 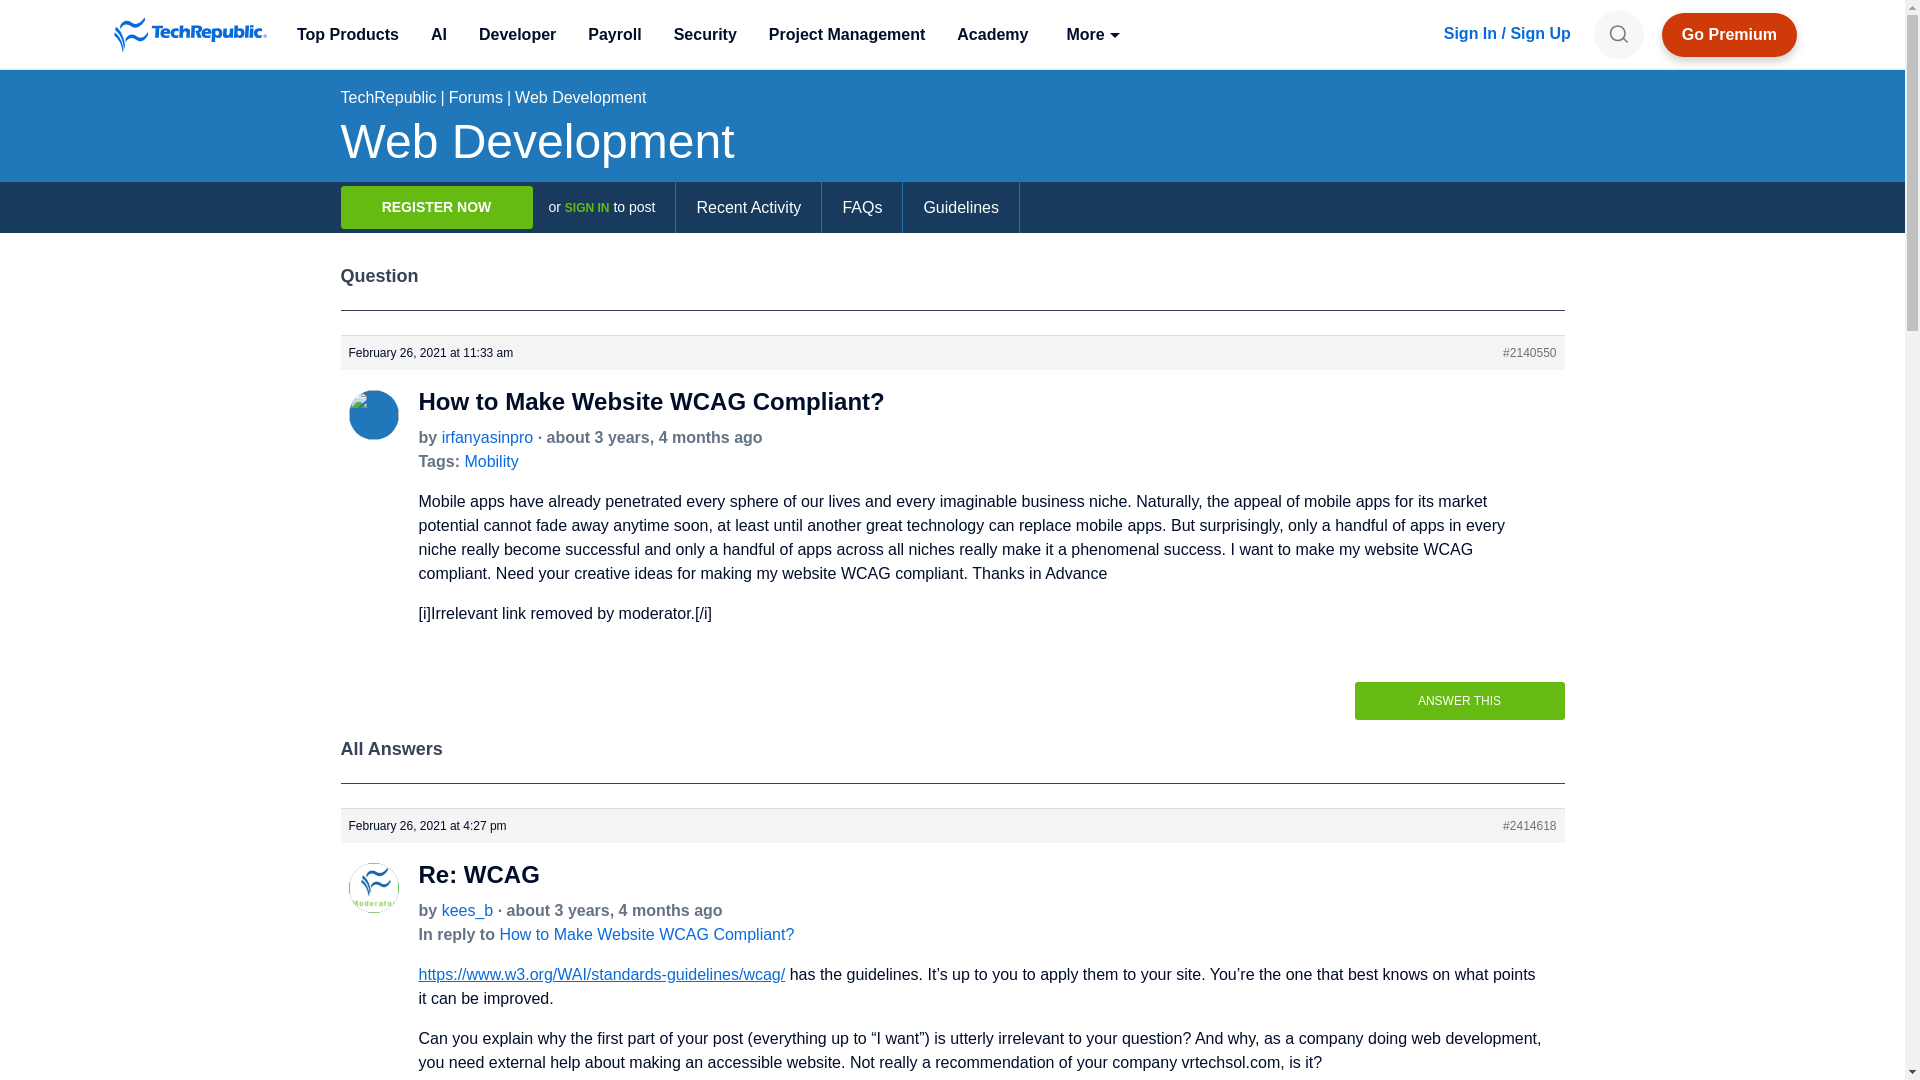 What do you see at coordinates (862, 208) in the screenshot?
I see `FAQs` at bounding box center [862, 208].